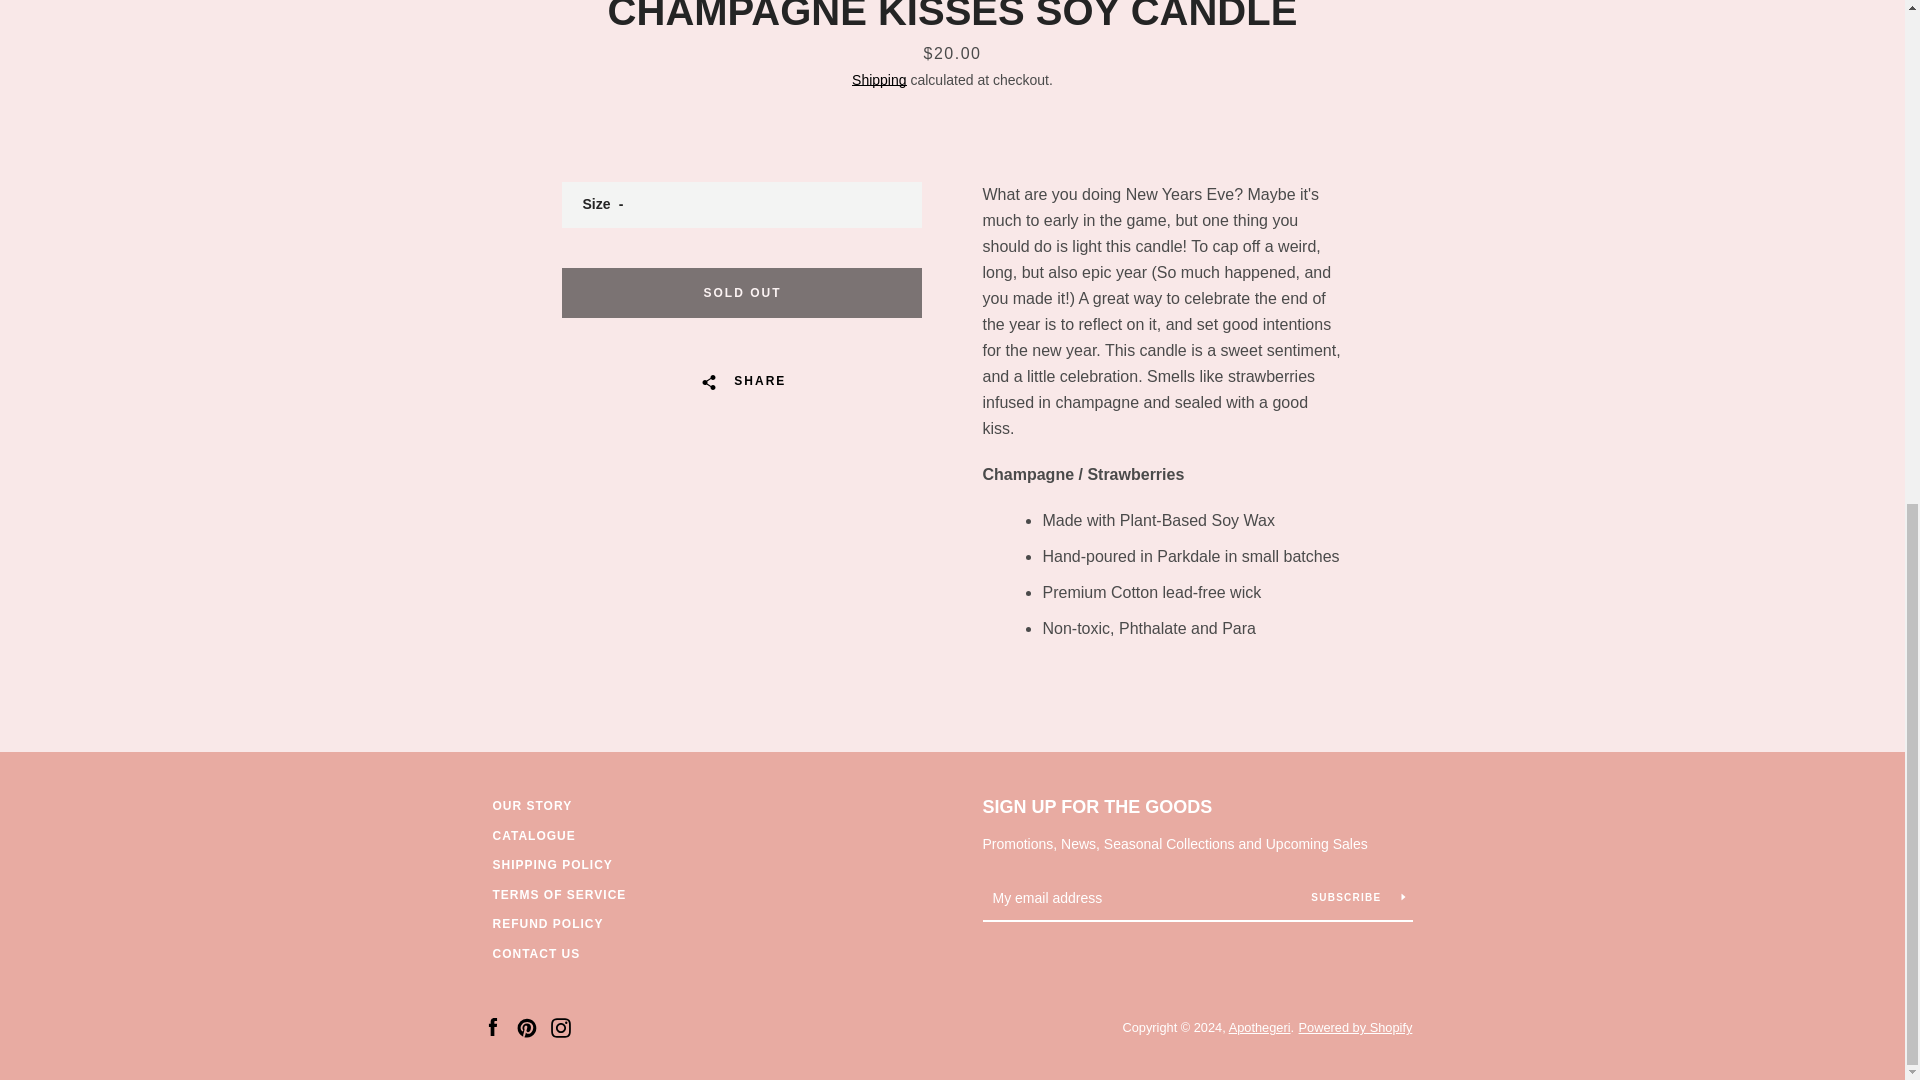 The width and height of the screenshot is (1920, 1080). What do you see at coordinates (526, 1026) in the screenshot?
I see `Apothegeri on Pinterest` at bounding box center [526, 1026].